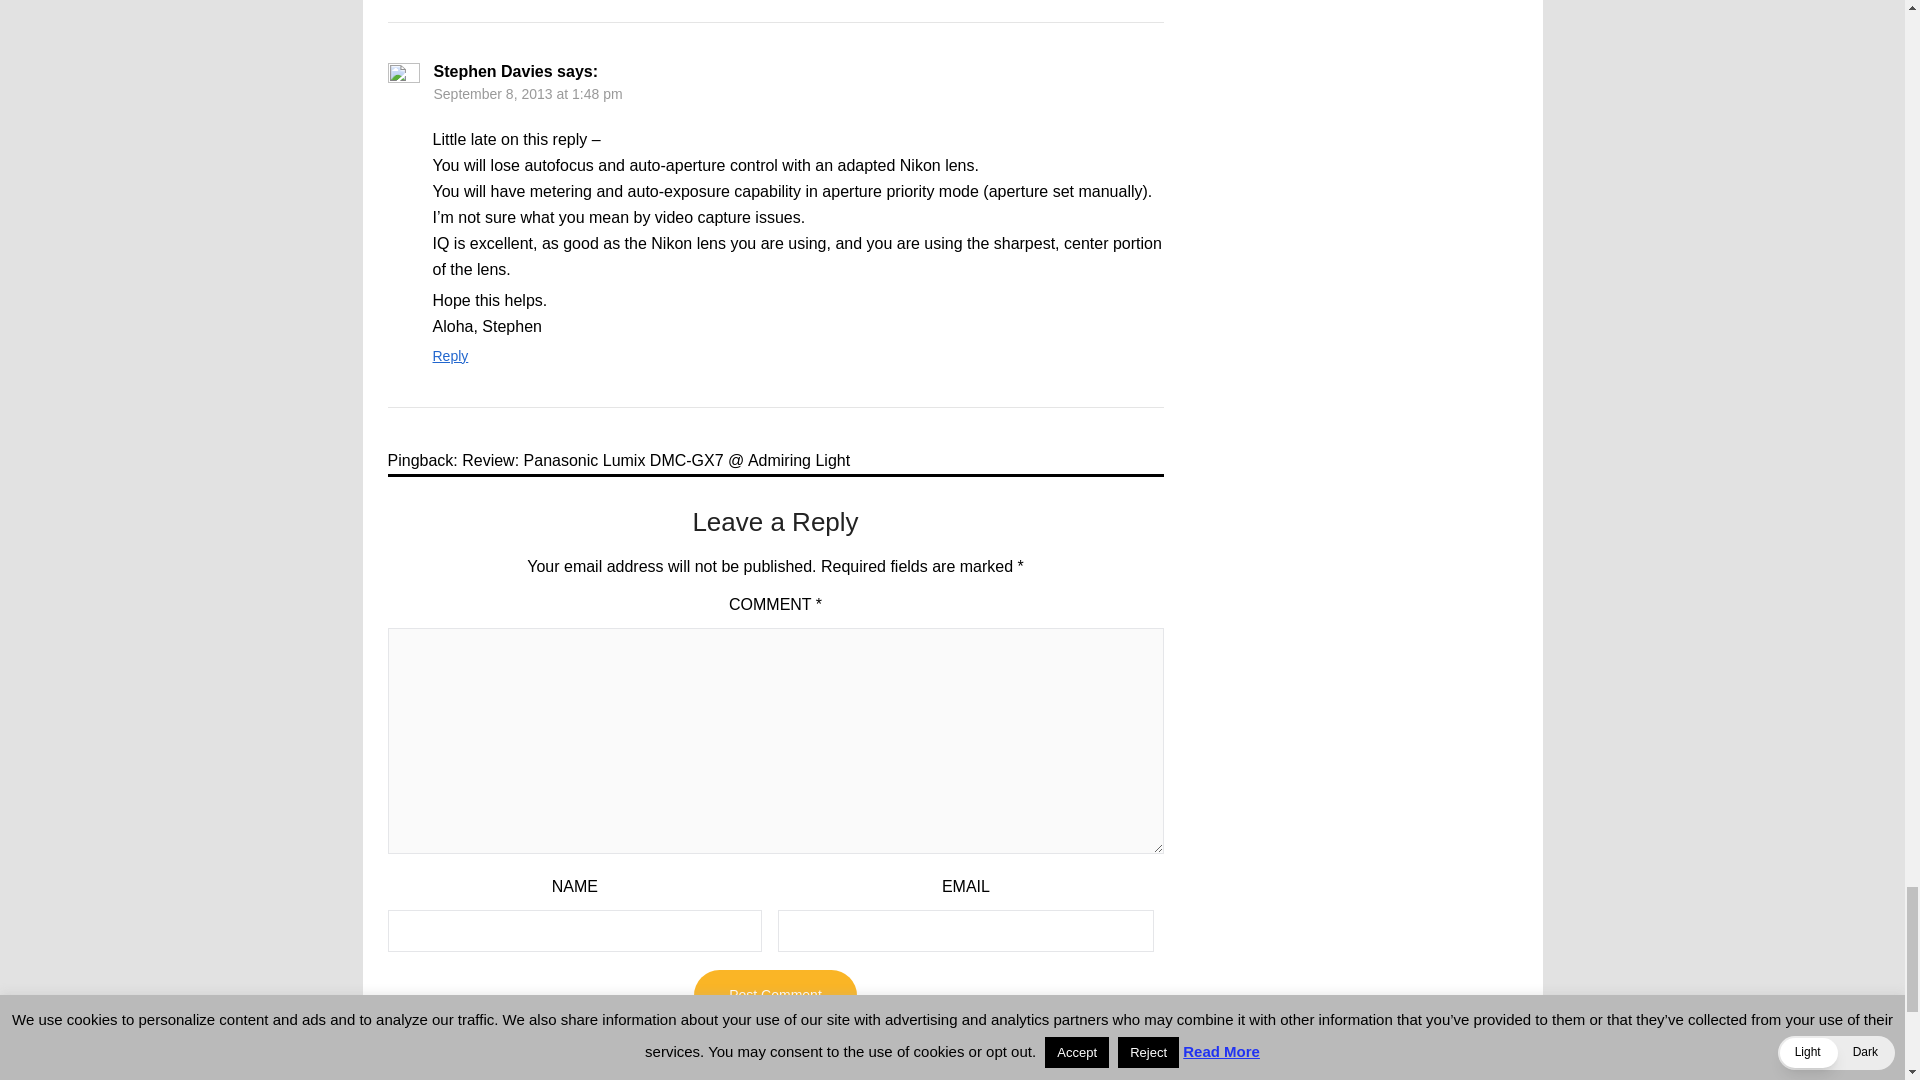 This screenshot has height=1080, width=1920. I want to click on Post Comment, so click(774, 994).